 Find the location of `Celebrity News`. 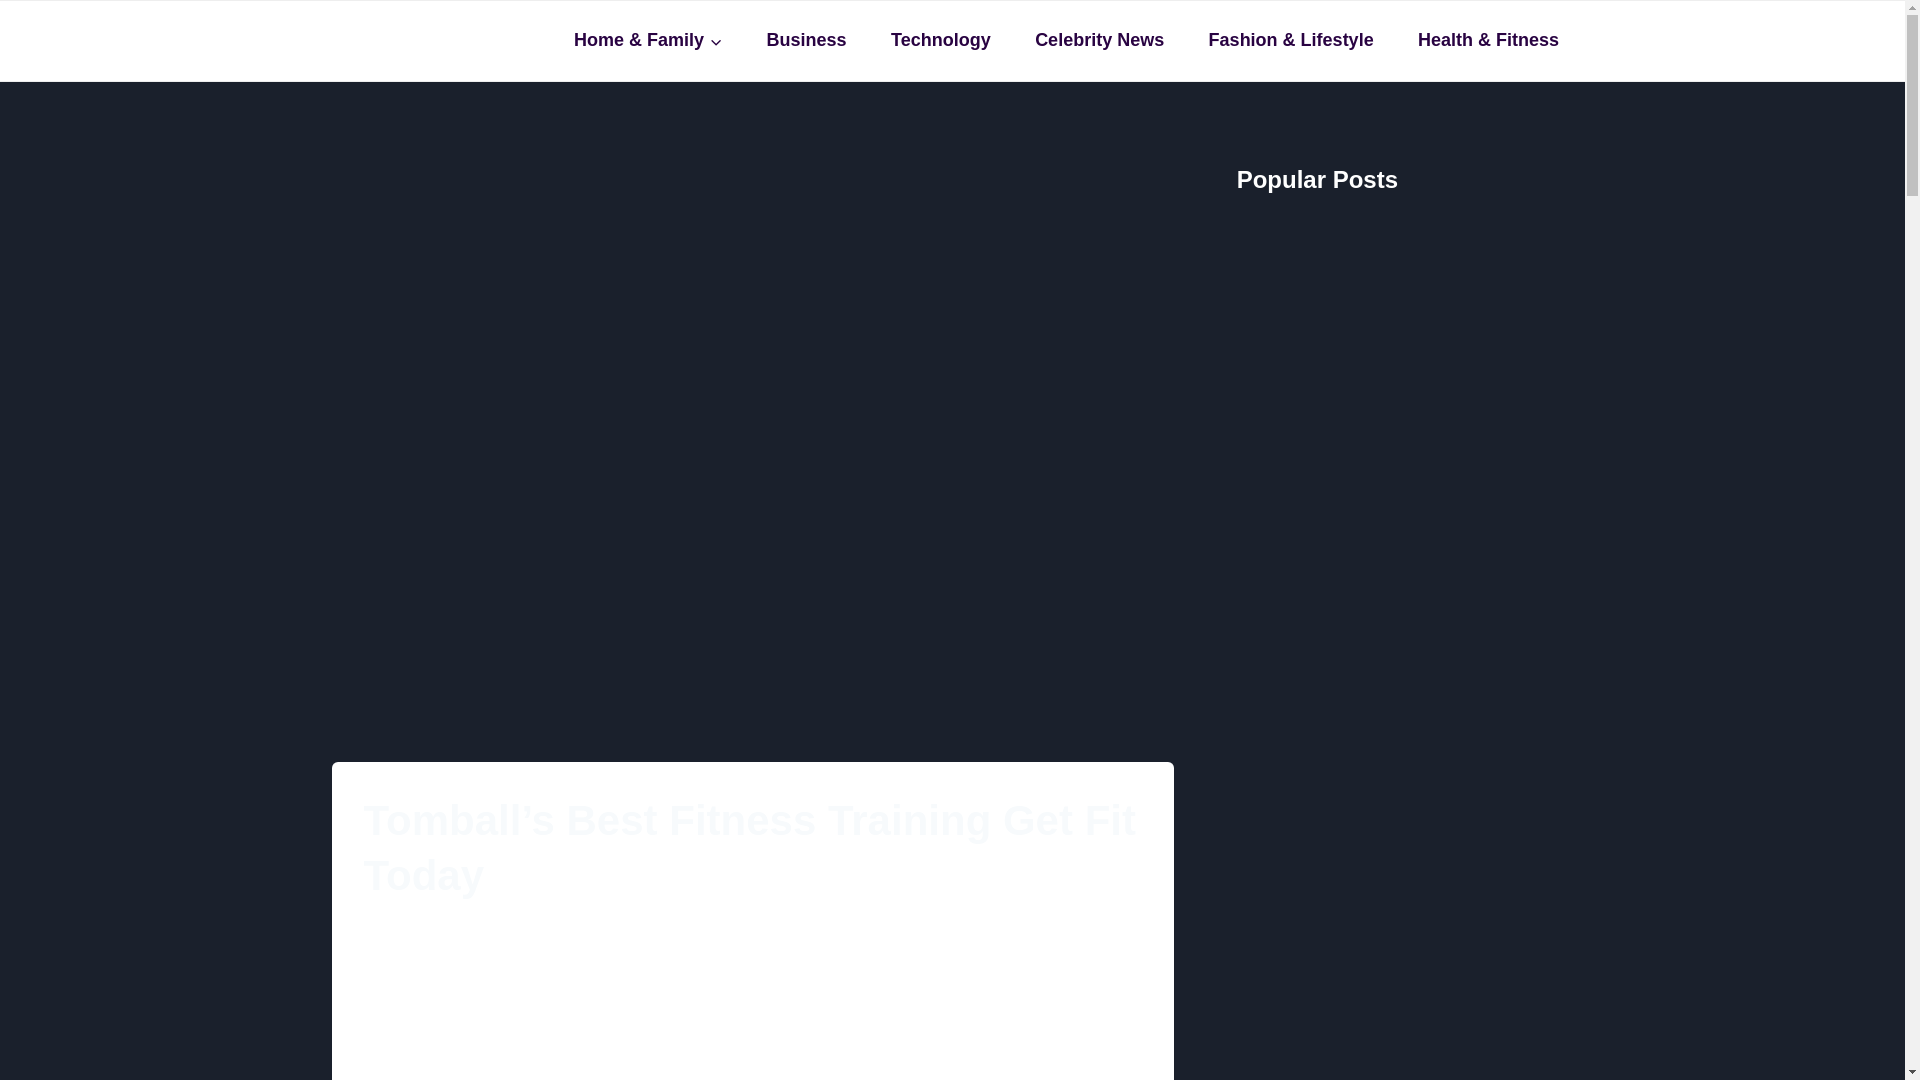

Celebrity News is located at coordinates (1100, 40).